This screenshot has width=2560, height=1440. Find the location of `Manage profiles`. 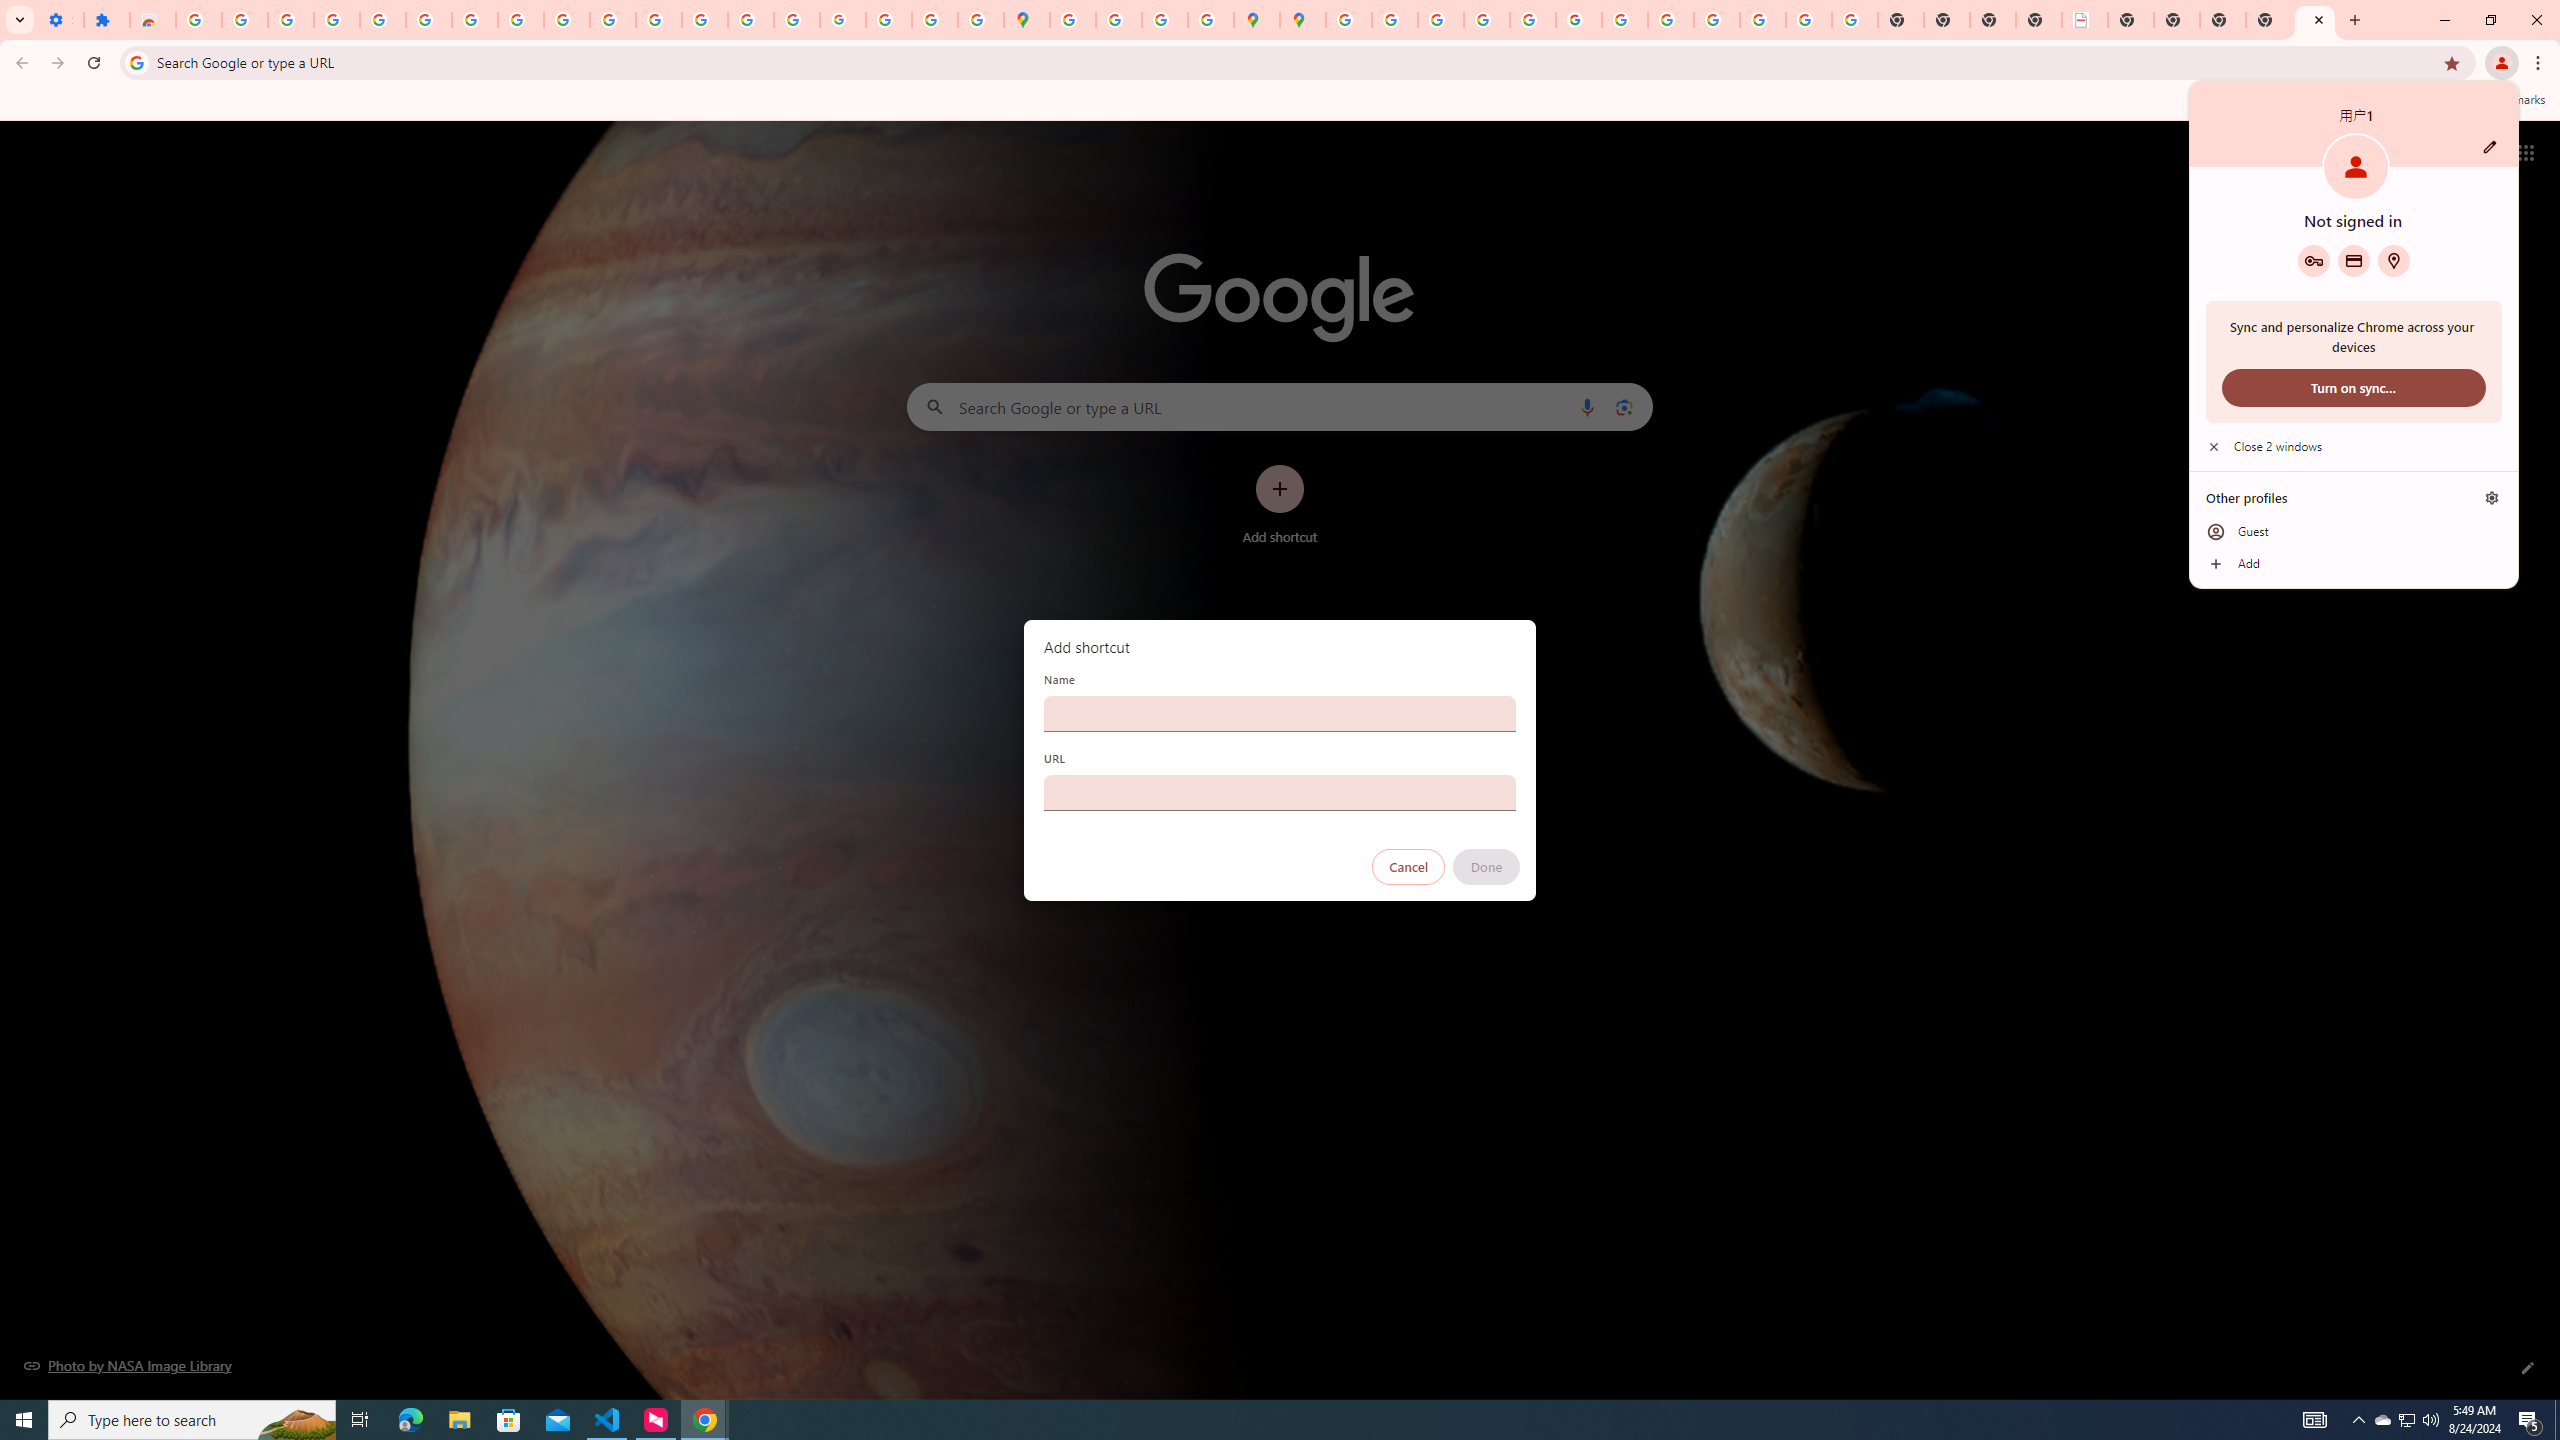

Manage profiles is located at coordinates (2492, 498).